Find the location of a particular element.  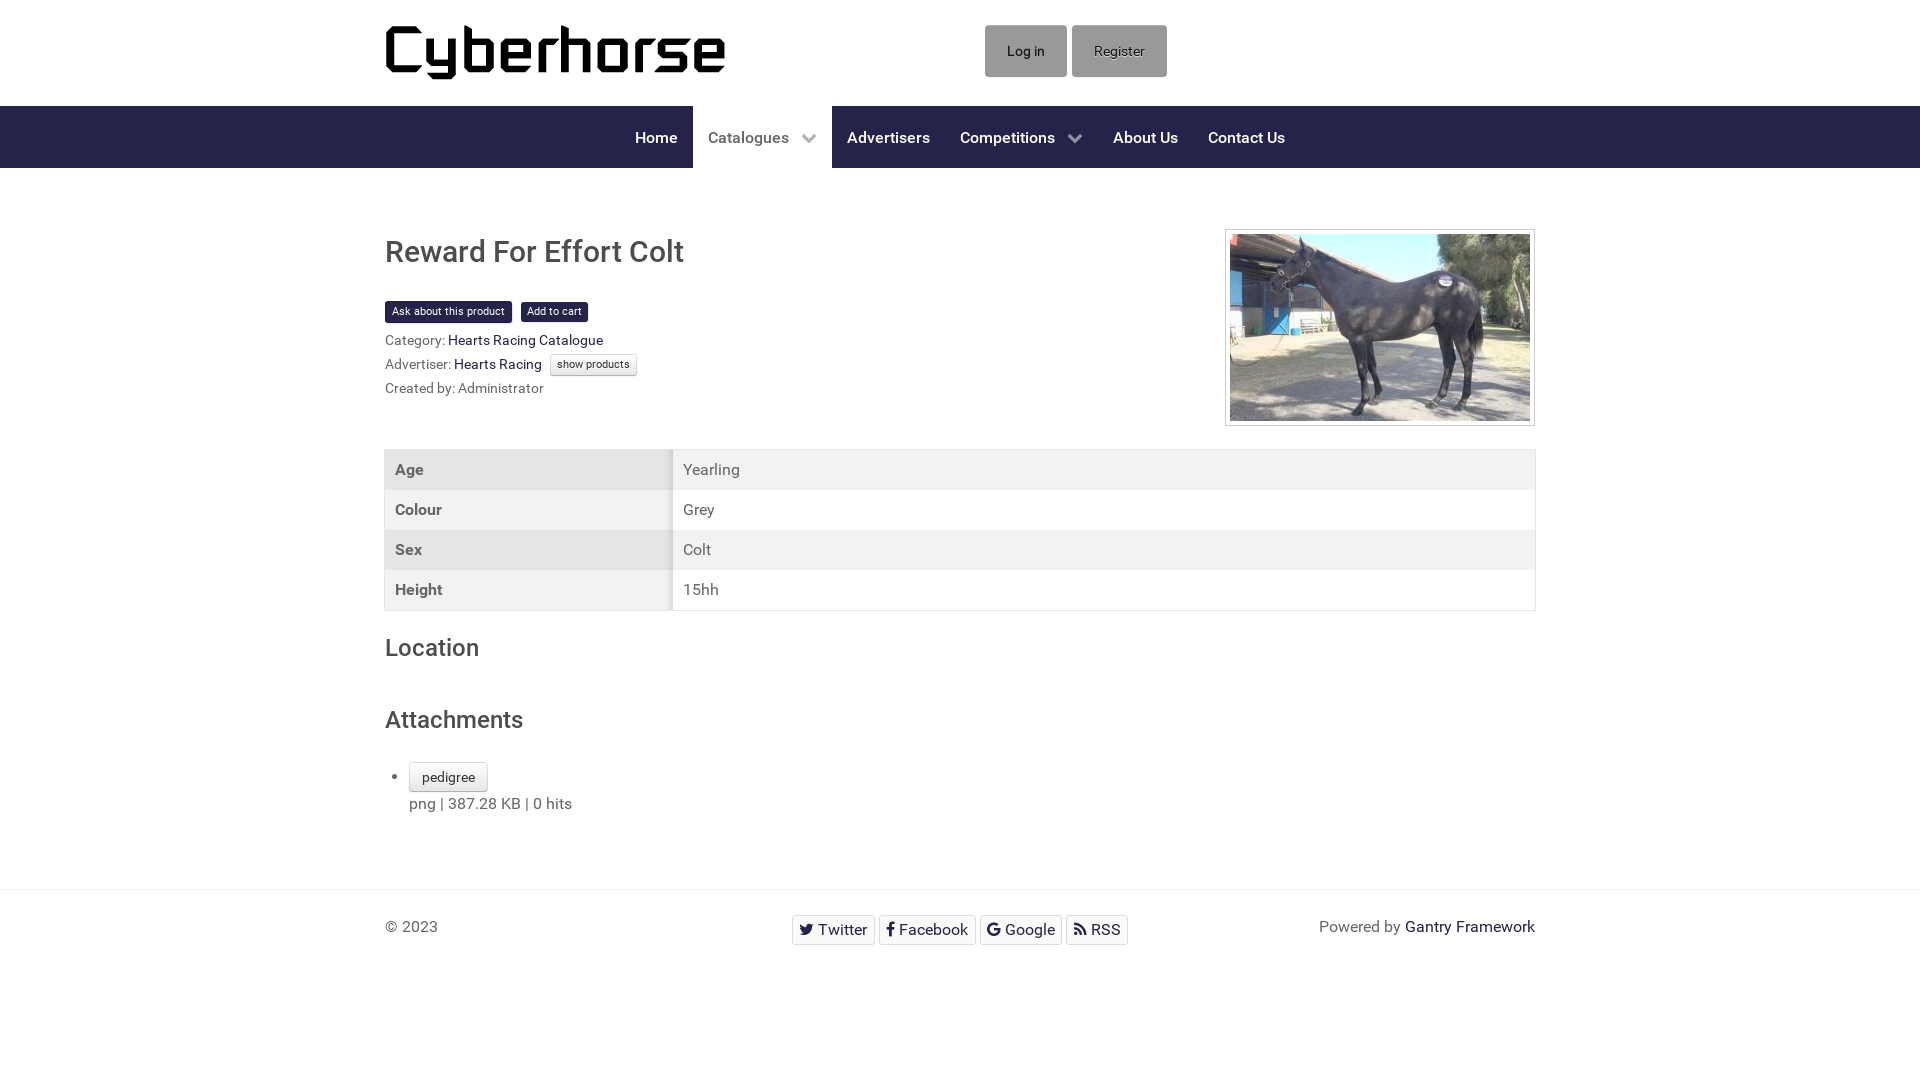

Add to cart is located at coordinates (554, 312).